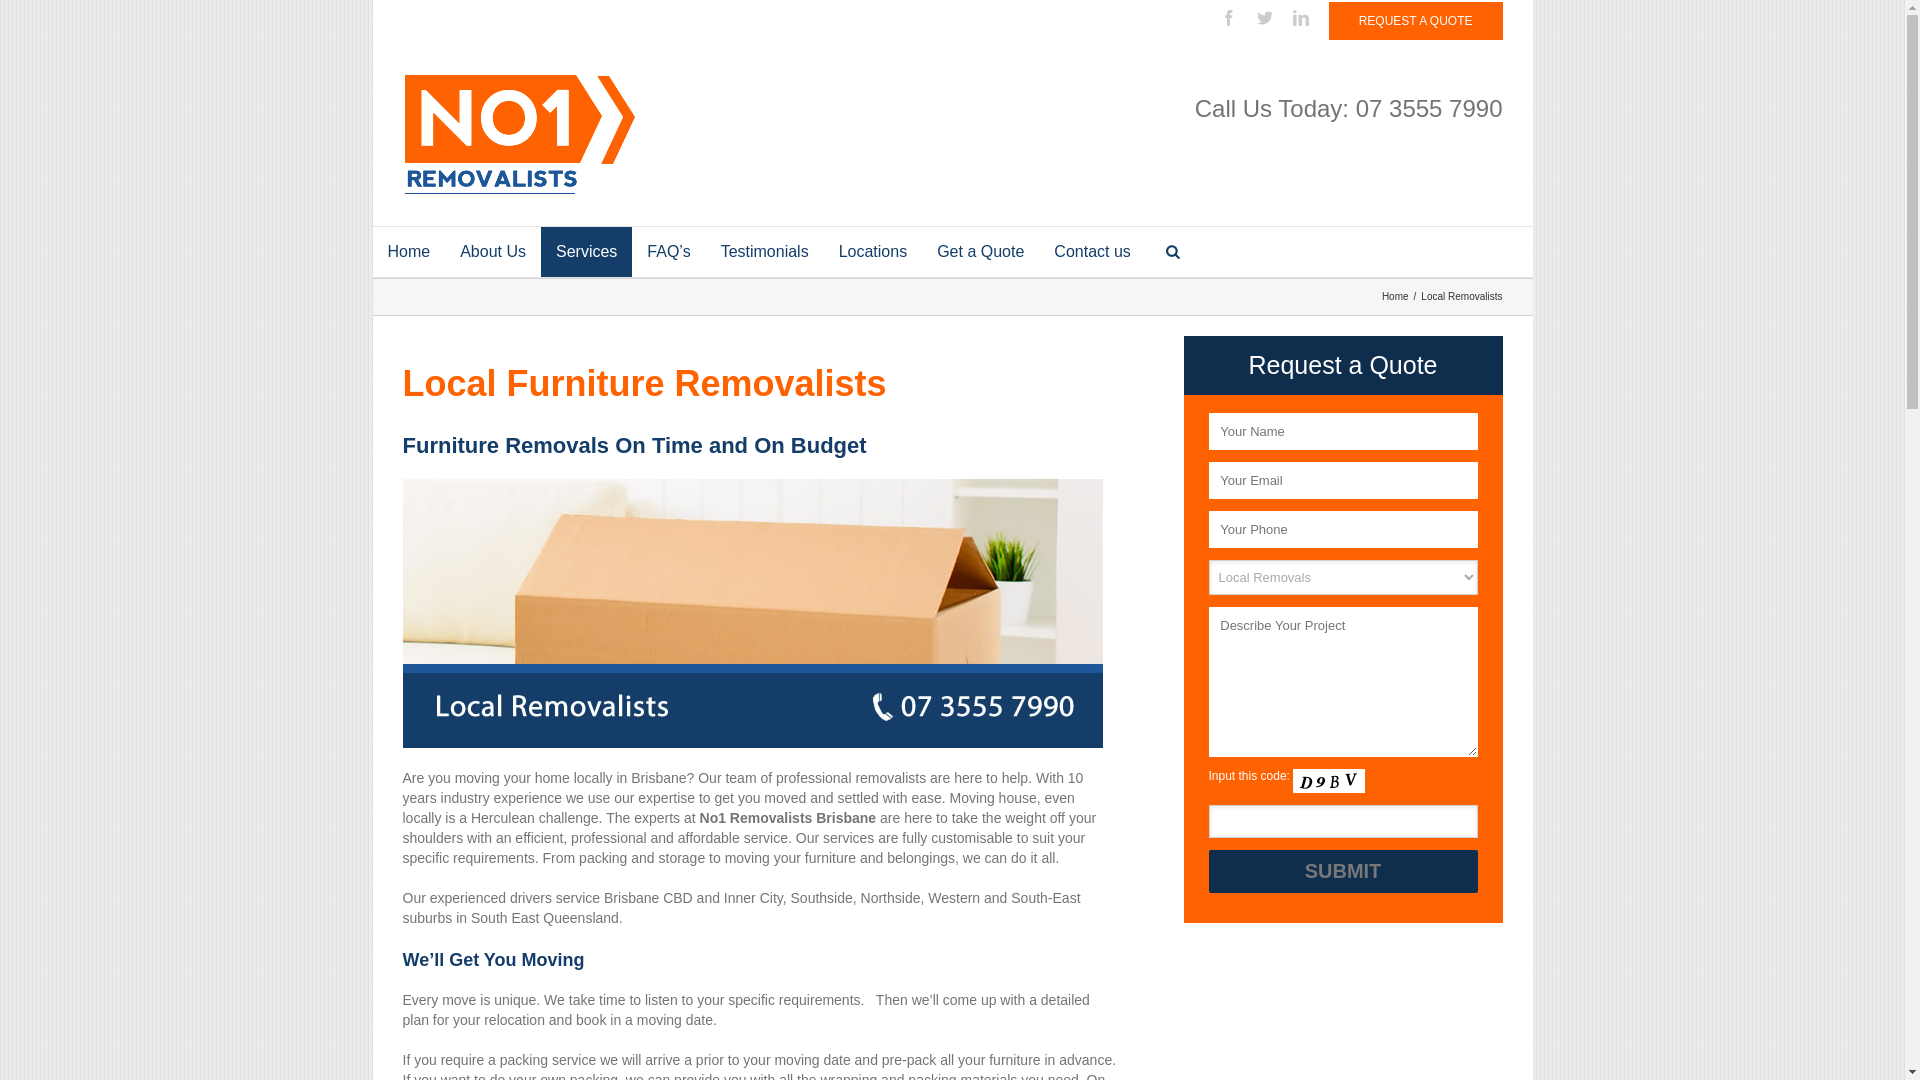  Describe the element at coordinates (1416, 21) in the screenshot. I see `REQUEST A QUOTE` at that location.